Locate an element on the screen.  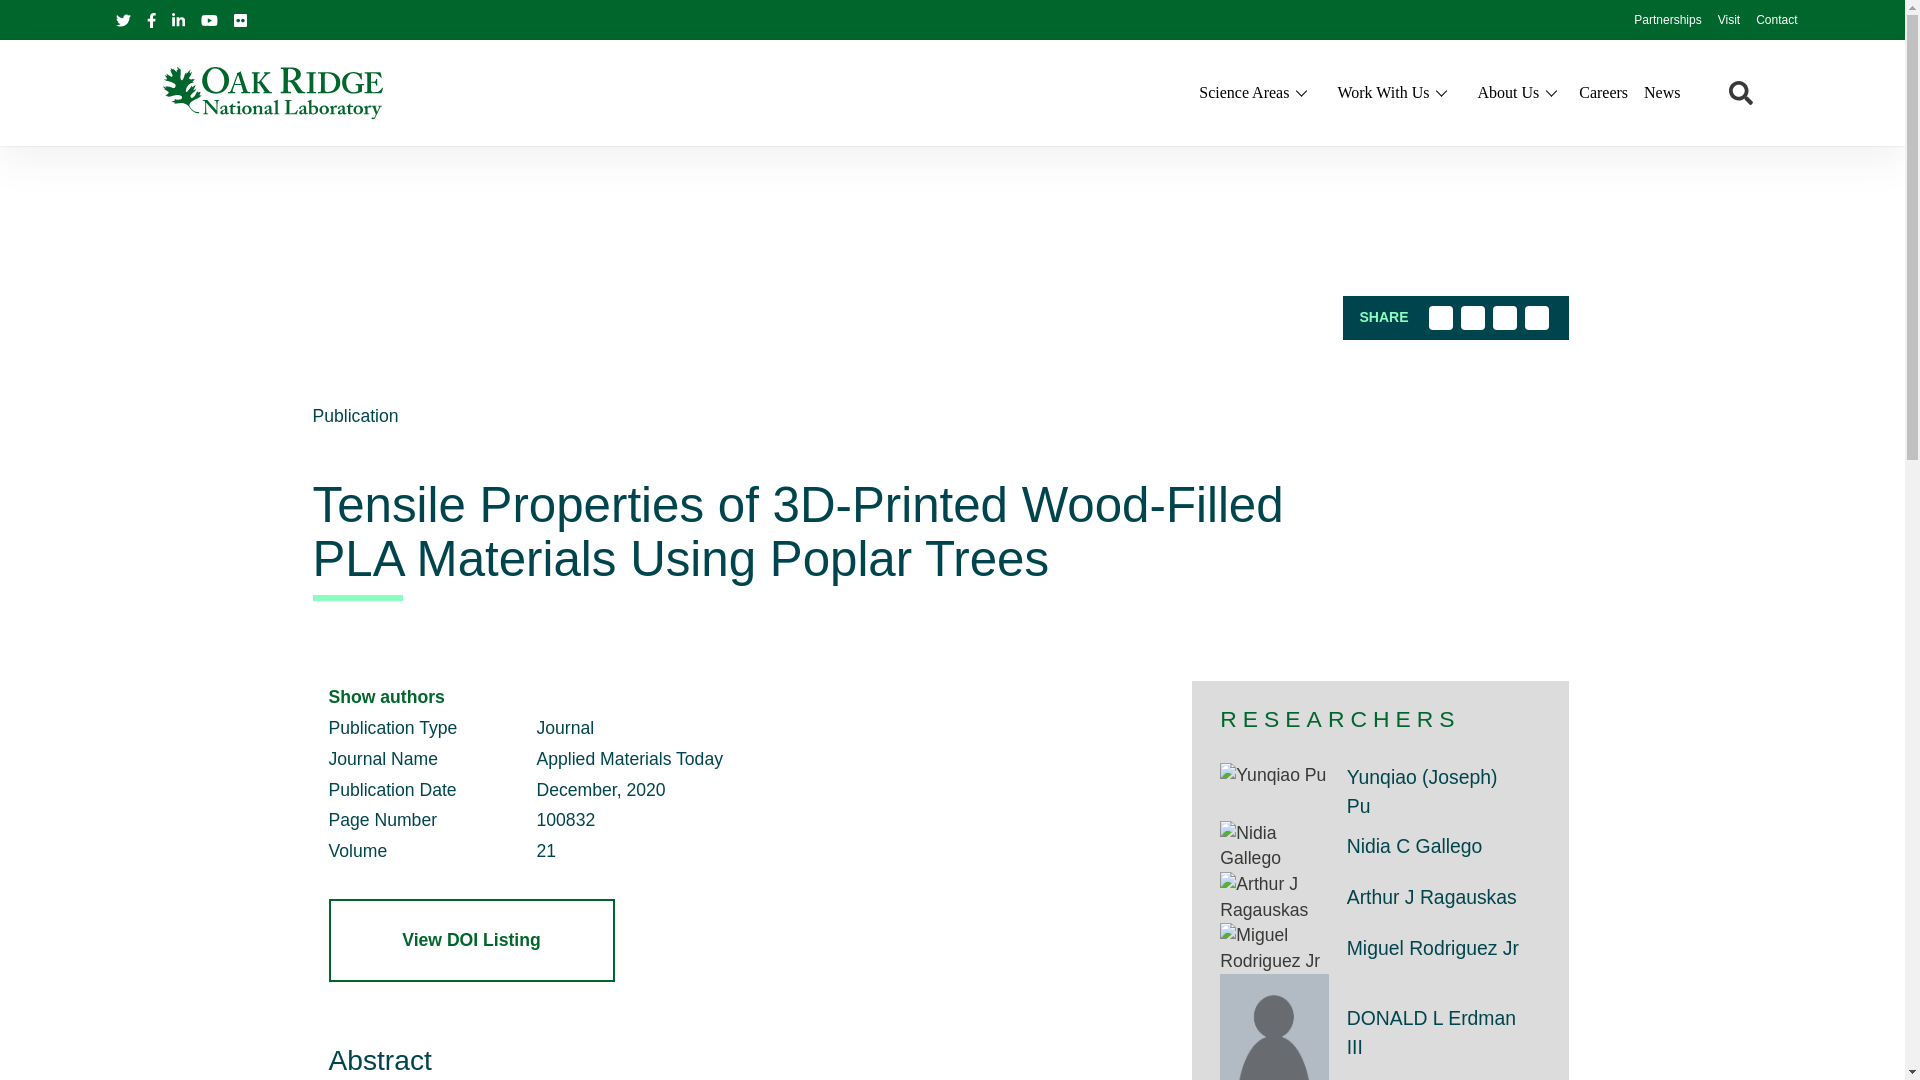
Contact is located at coordinates (1776, 21).